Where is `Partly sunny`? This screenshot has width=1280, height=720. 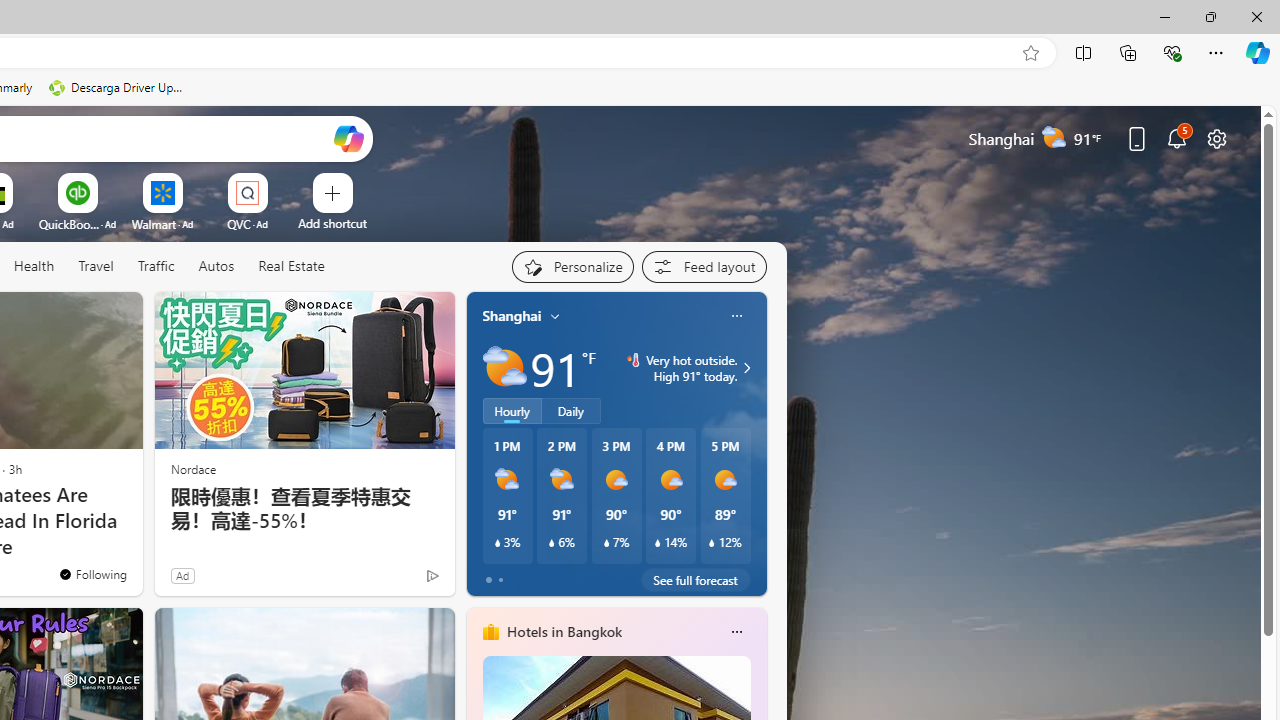 Partly sunny is located at coordinates (504, 368).